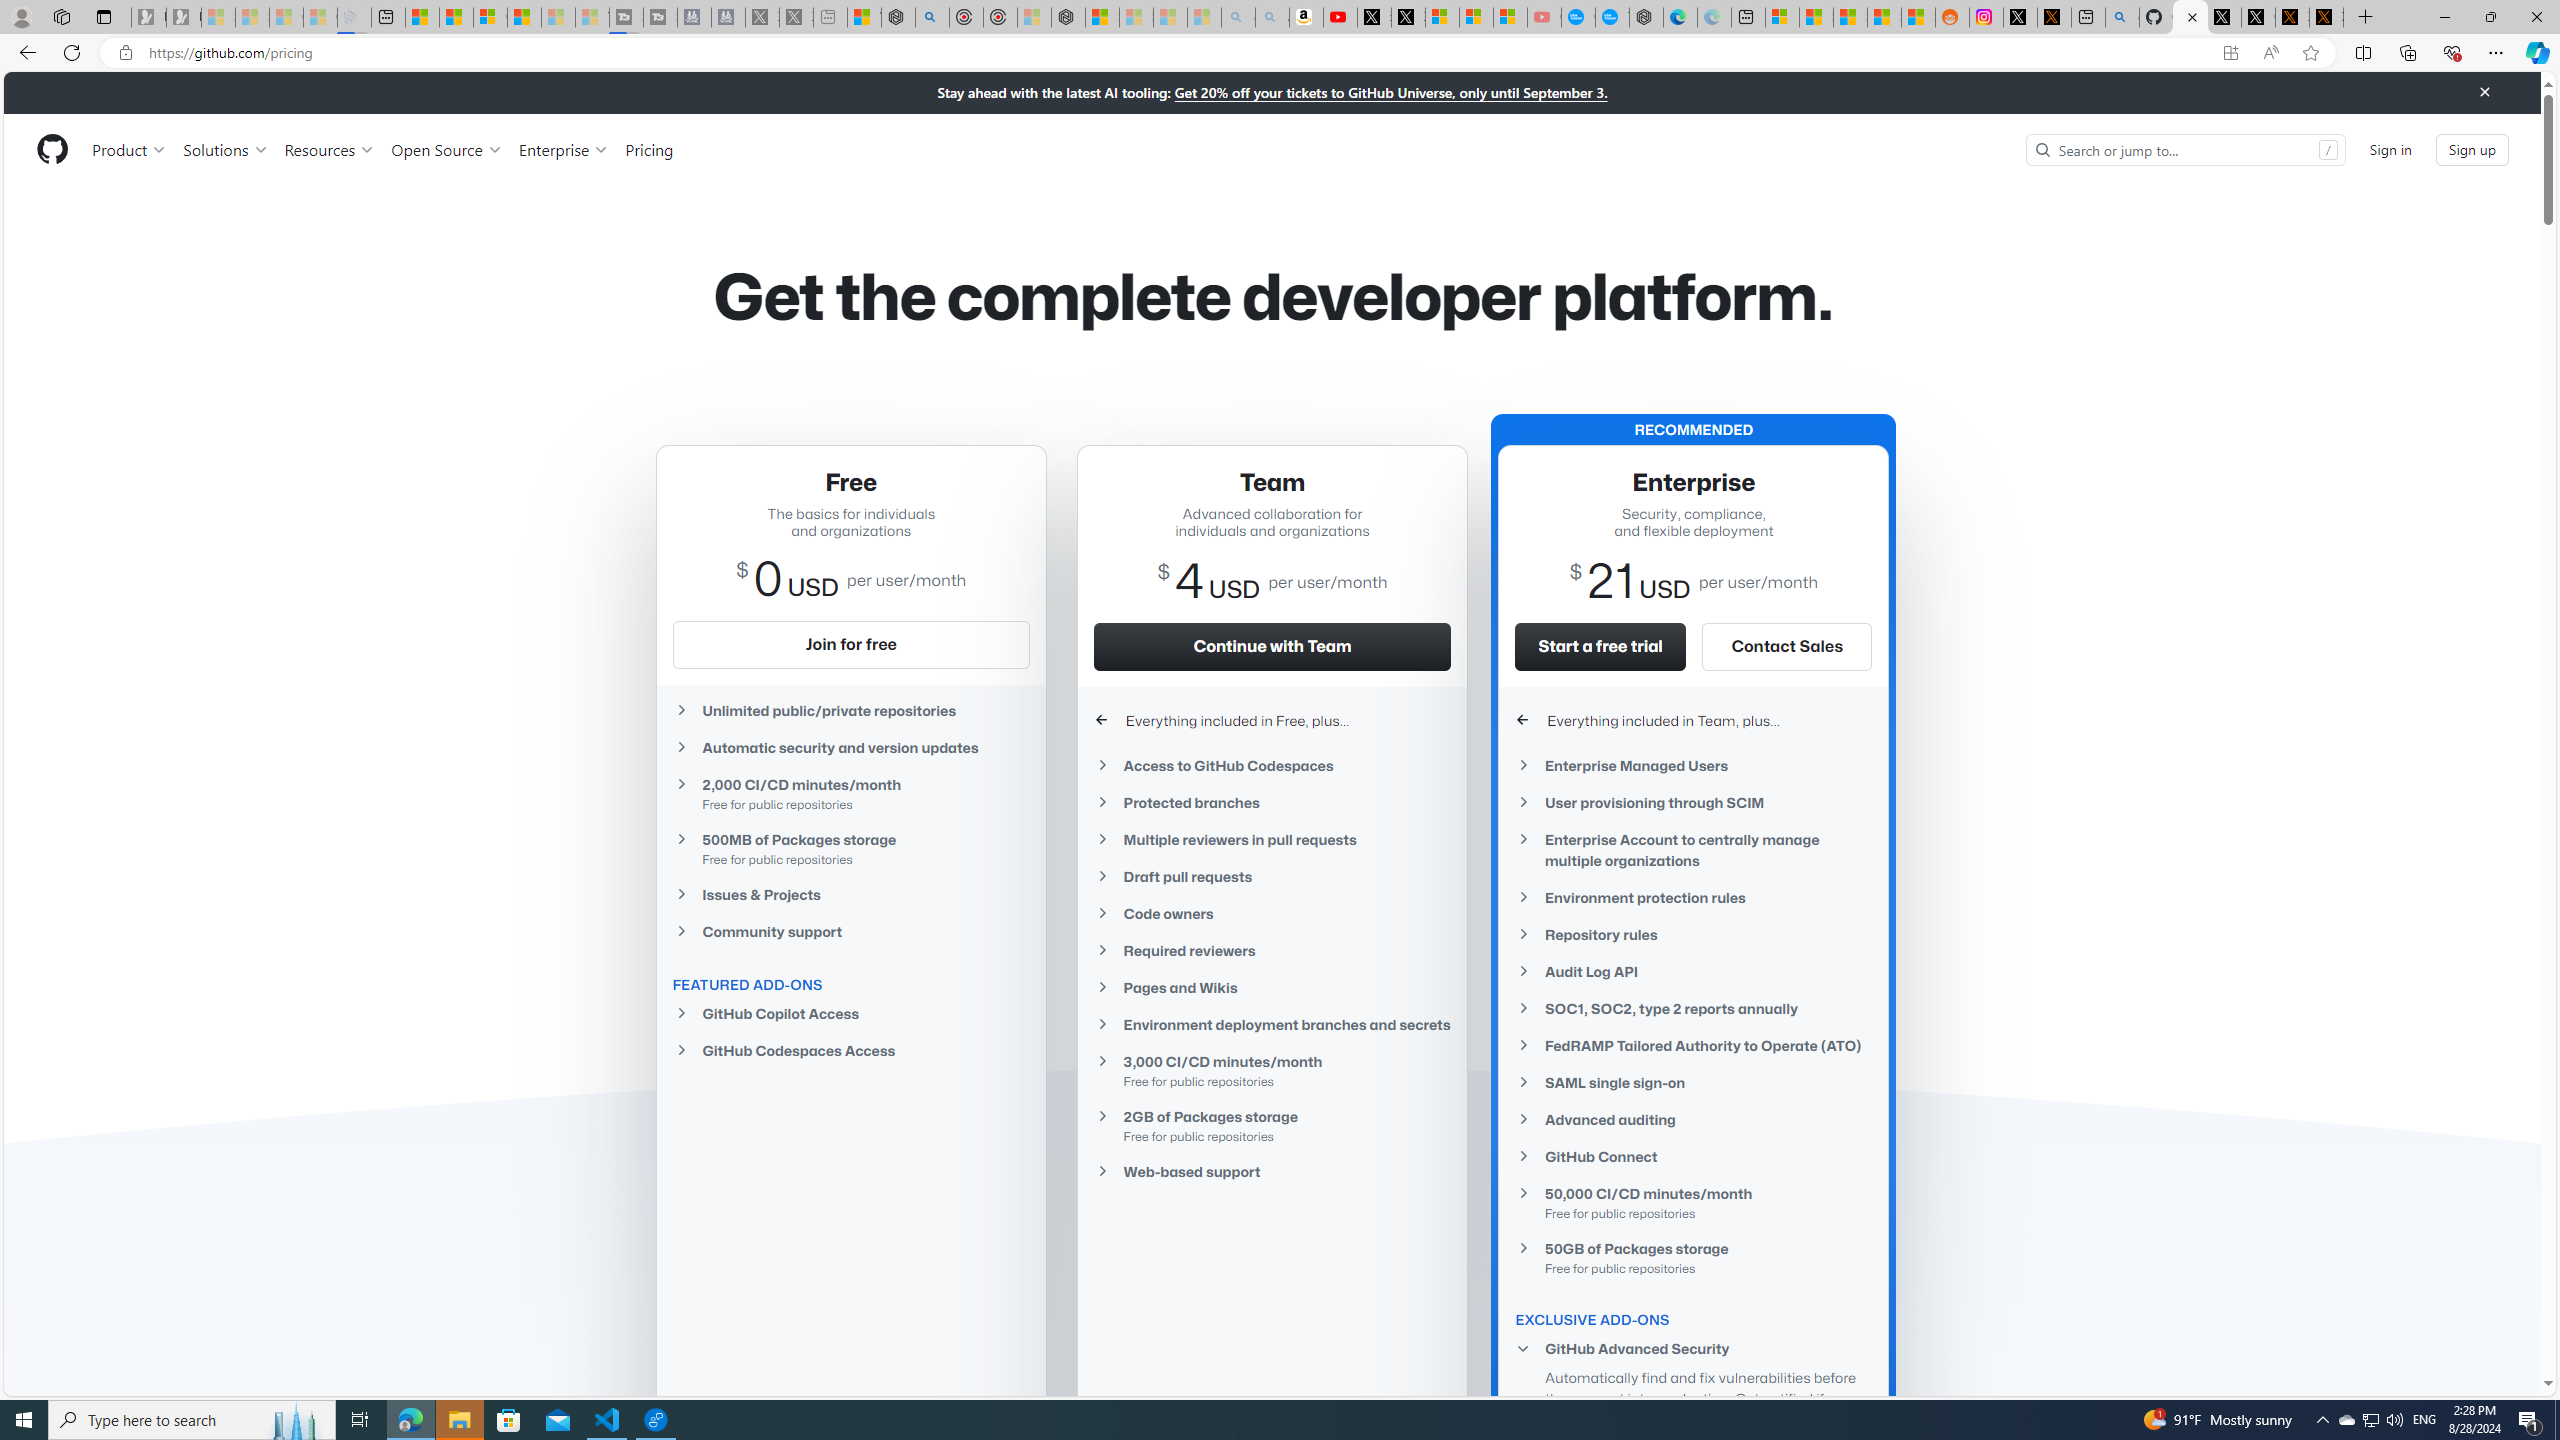 This screenshot has width=2560, height=1440. Describe the element at coordinates (1694, 1120) in the screenshot. I see `Advanced auditing` at that location.